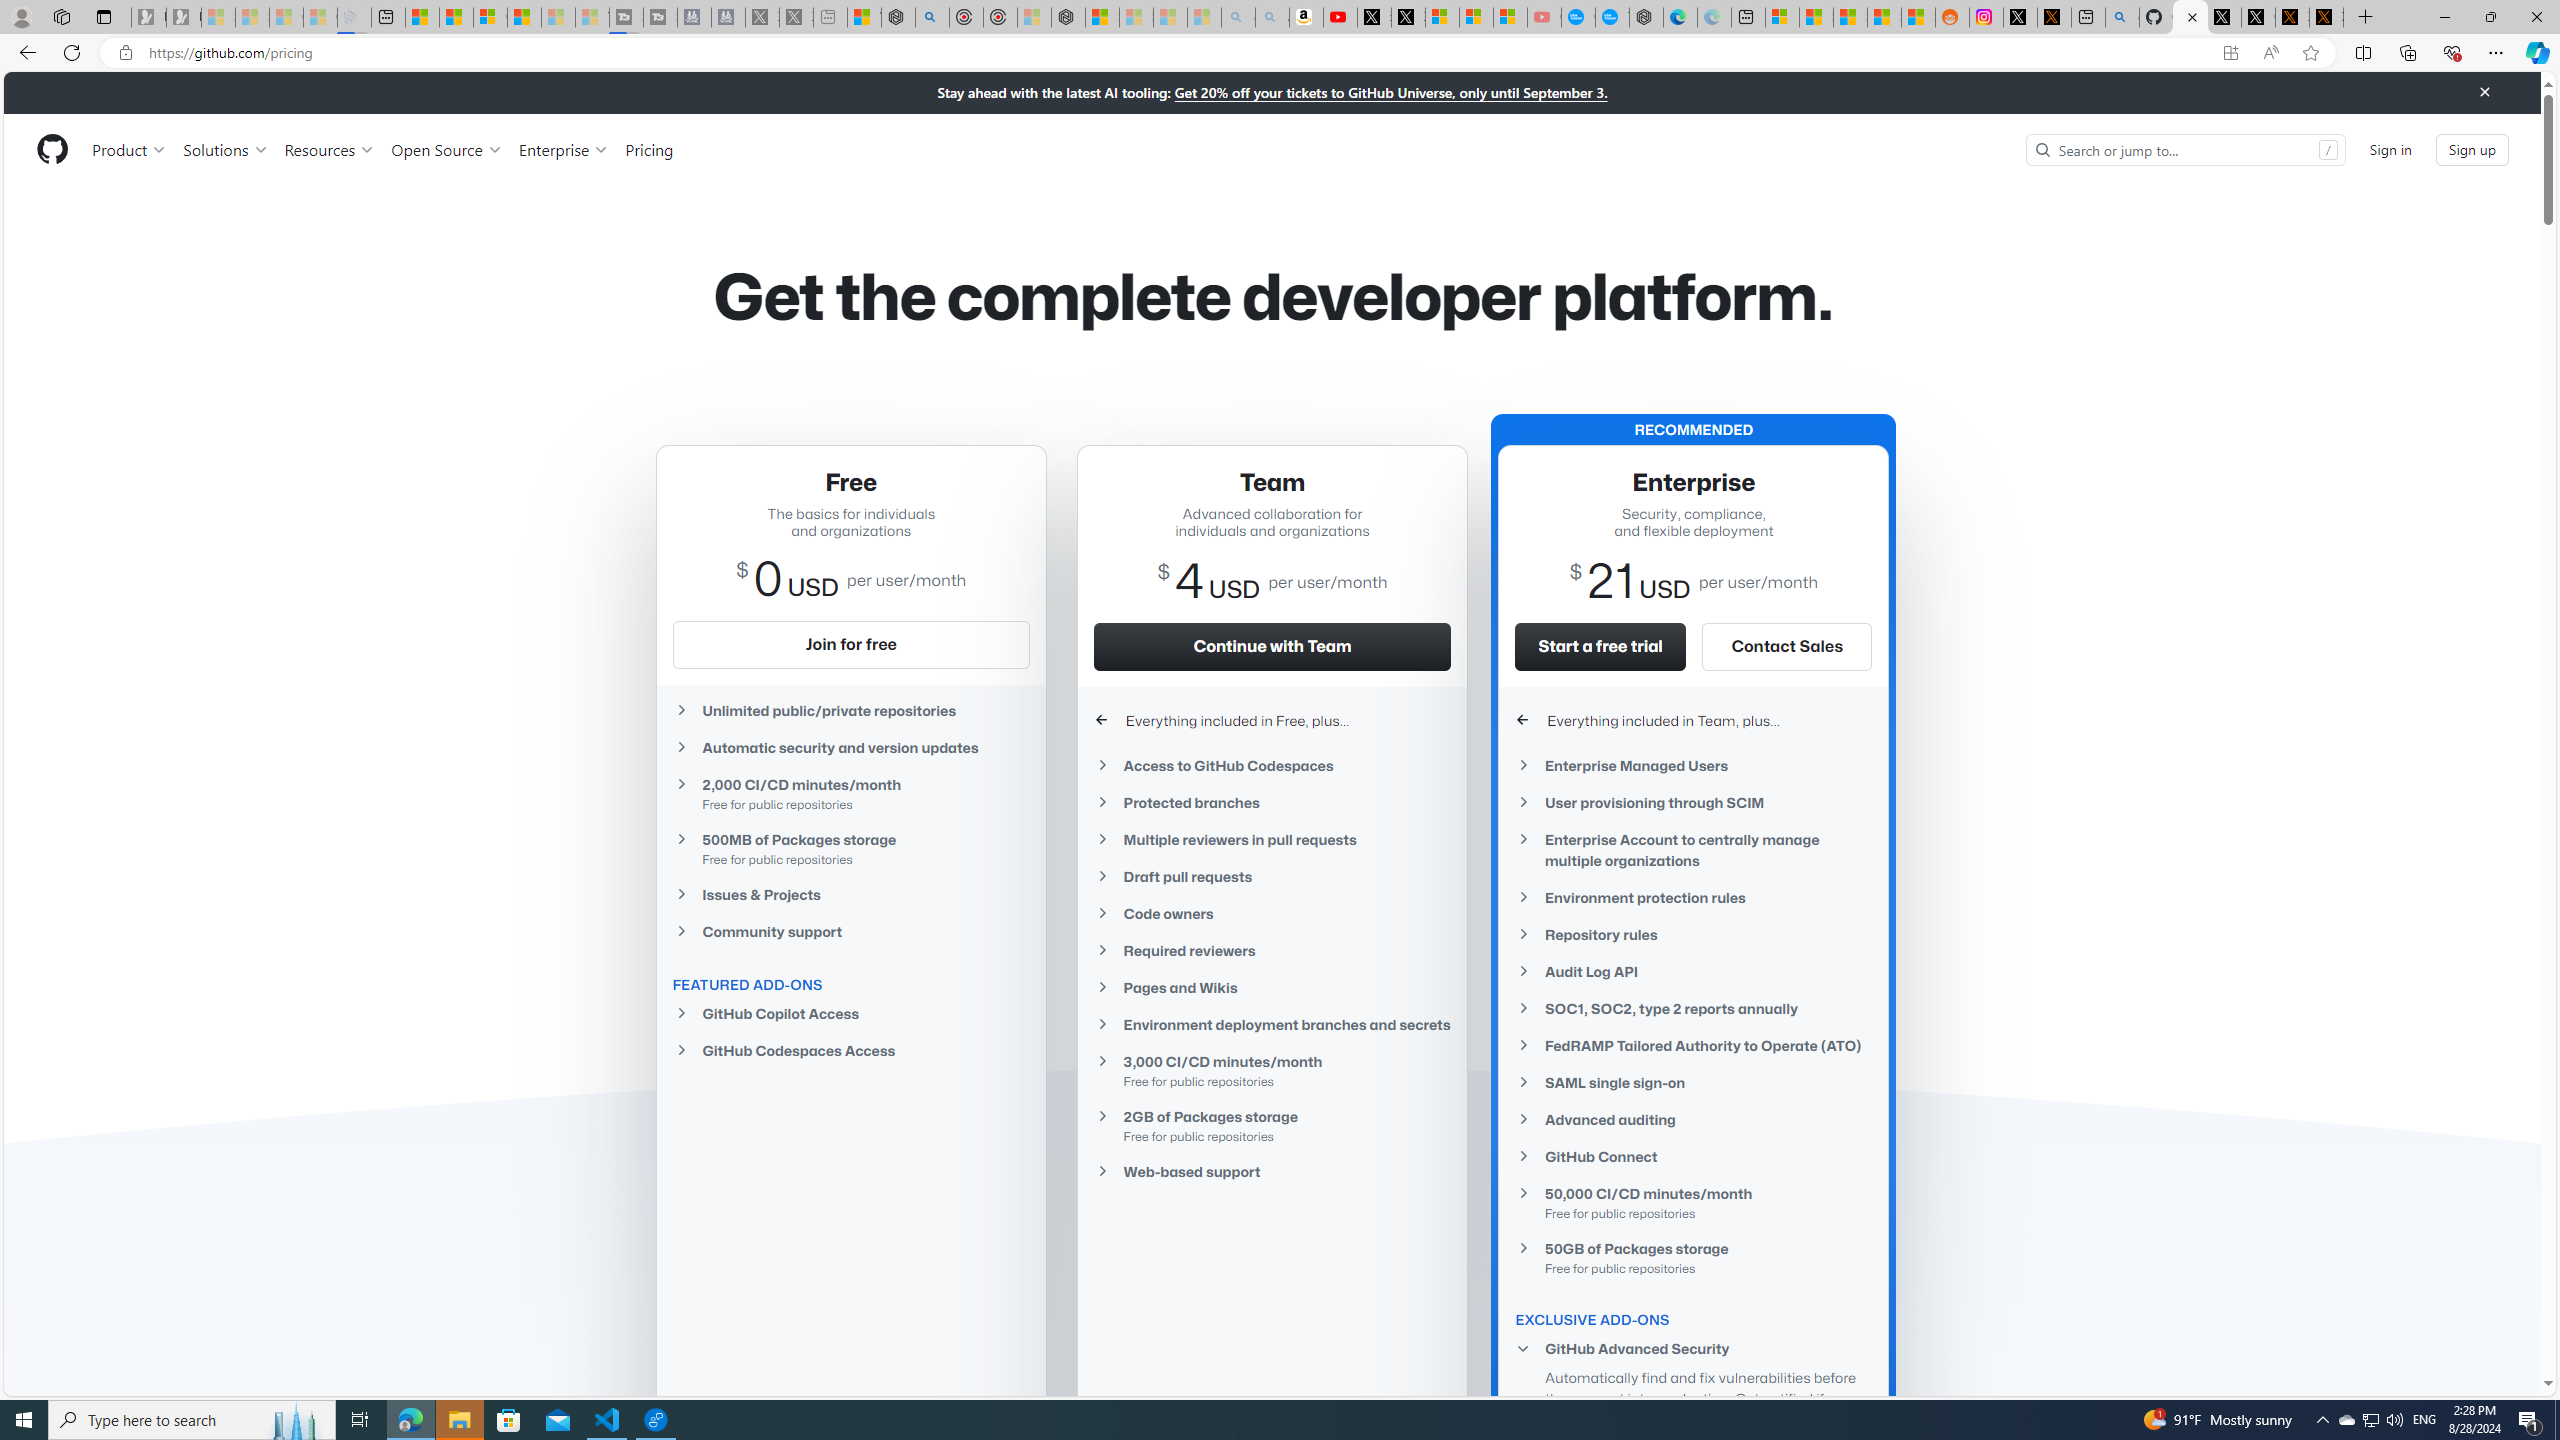 This screenshot has width=2560, height=1440. Describe the element at coordinates (1694, 1120) in the screenshot. I see `Advanced auditing` at that location.